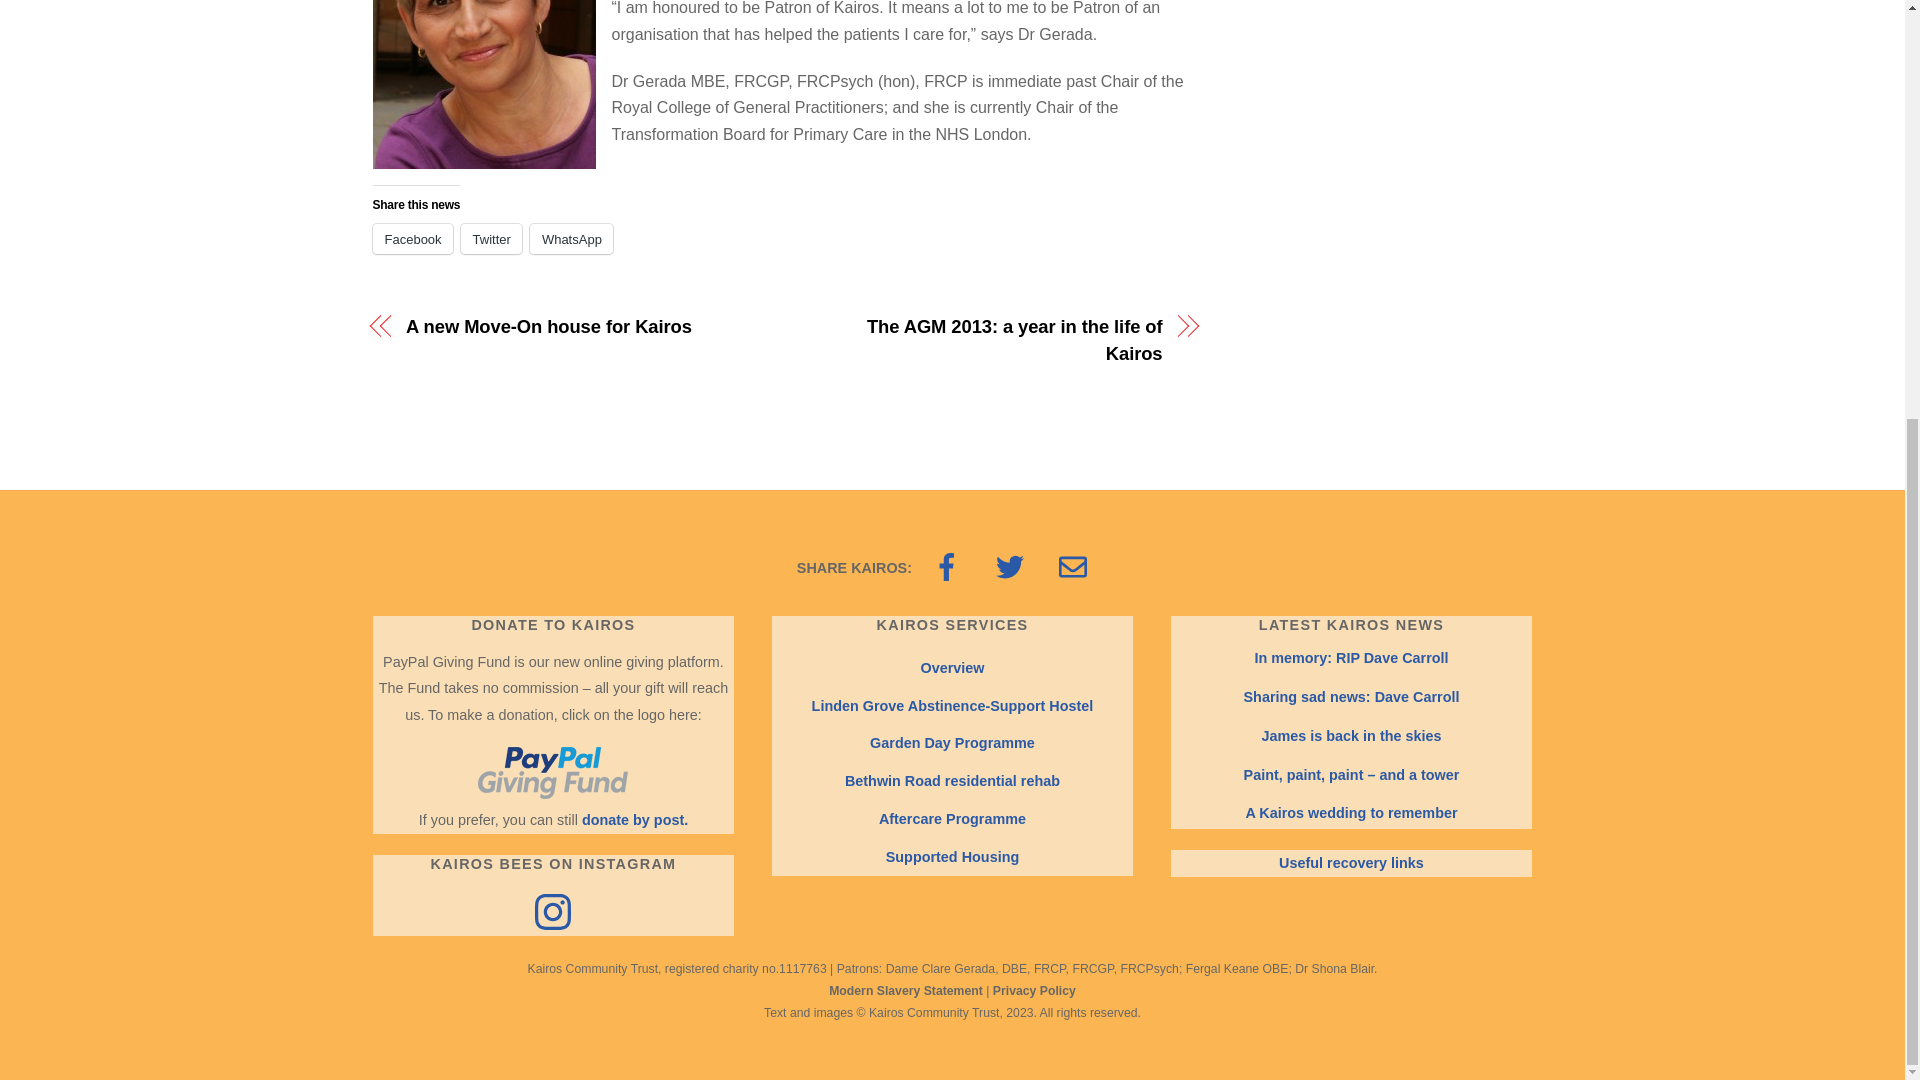 This screenshot has width=1920, height=1080. What do you see at coordinates (491, 238) in the screenshot?
I see `Twitter` at bounding box center [491, 238].